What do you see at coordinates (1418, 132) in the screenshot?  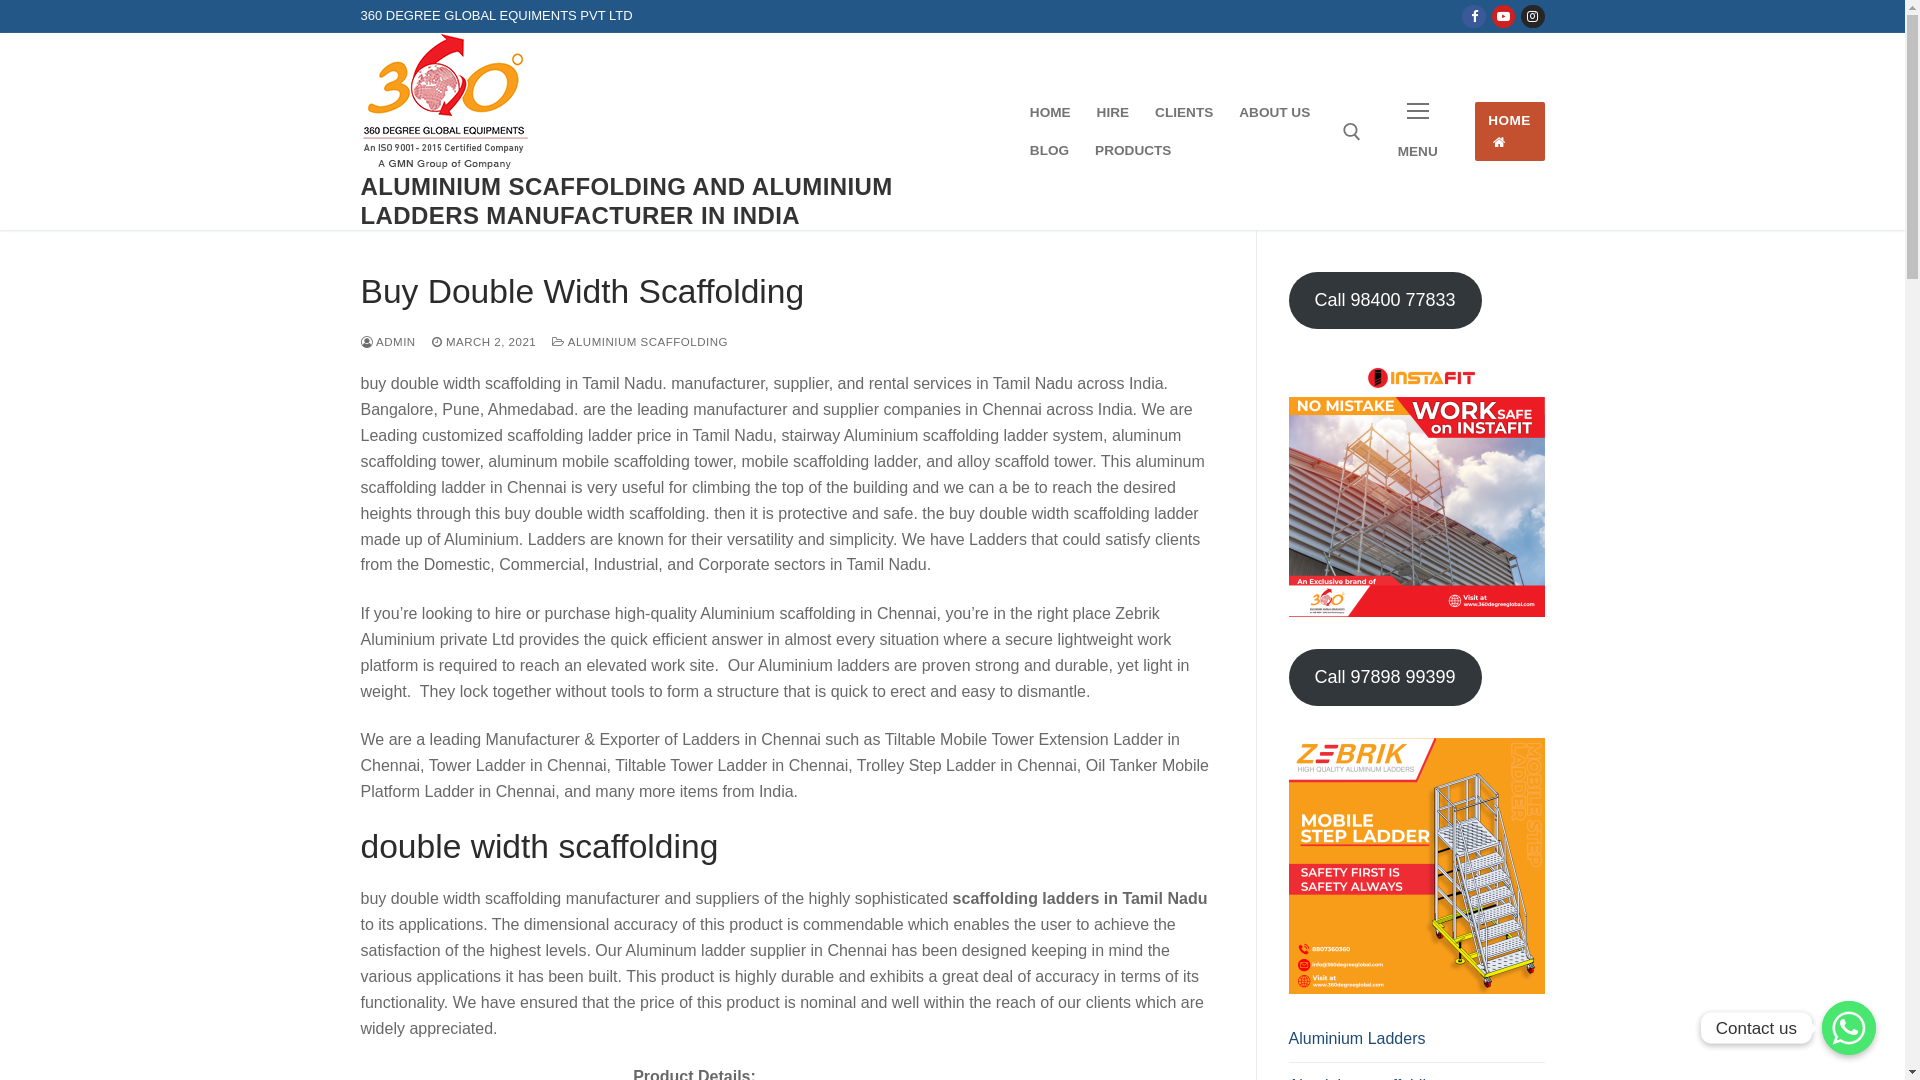 I see `MENU` at bounding box center [1418, 132].